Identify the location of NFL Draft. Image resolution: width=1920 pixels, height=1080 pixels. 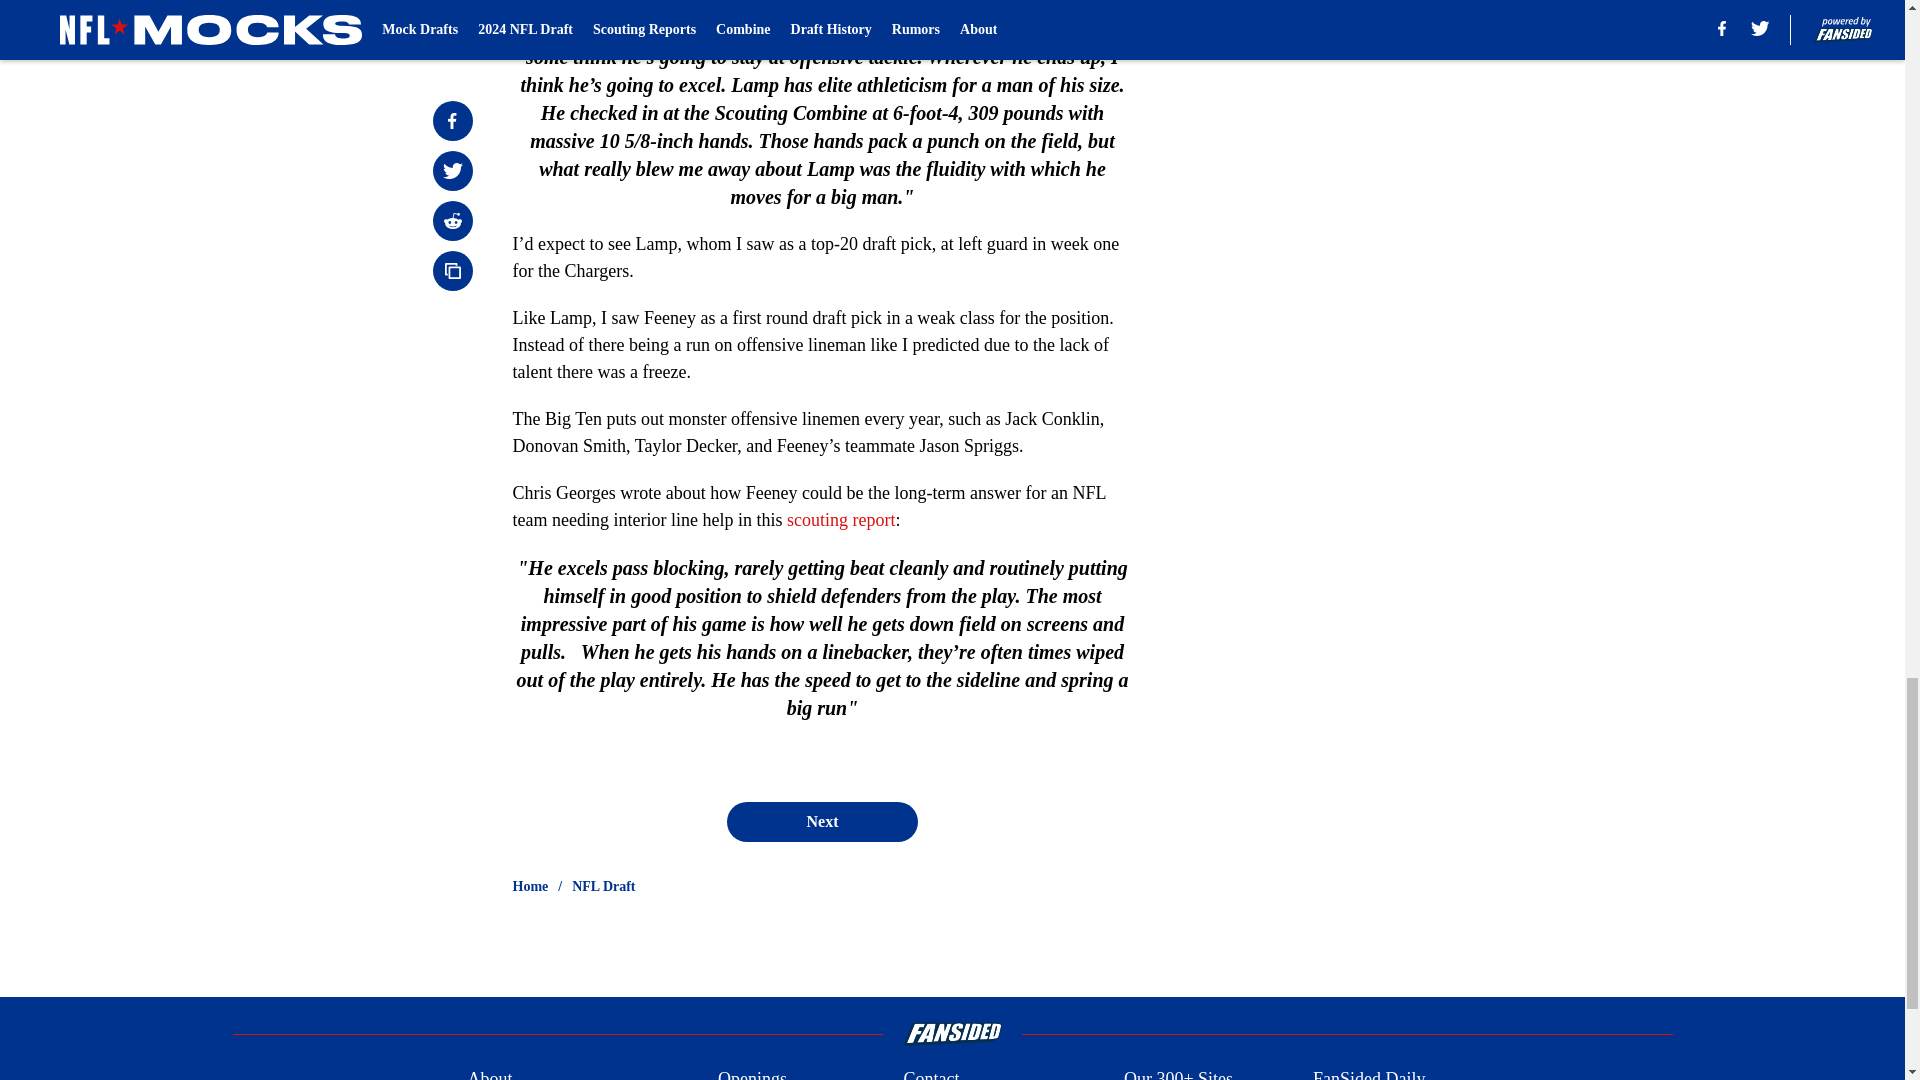
(604, 886).